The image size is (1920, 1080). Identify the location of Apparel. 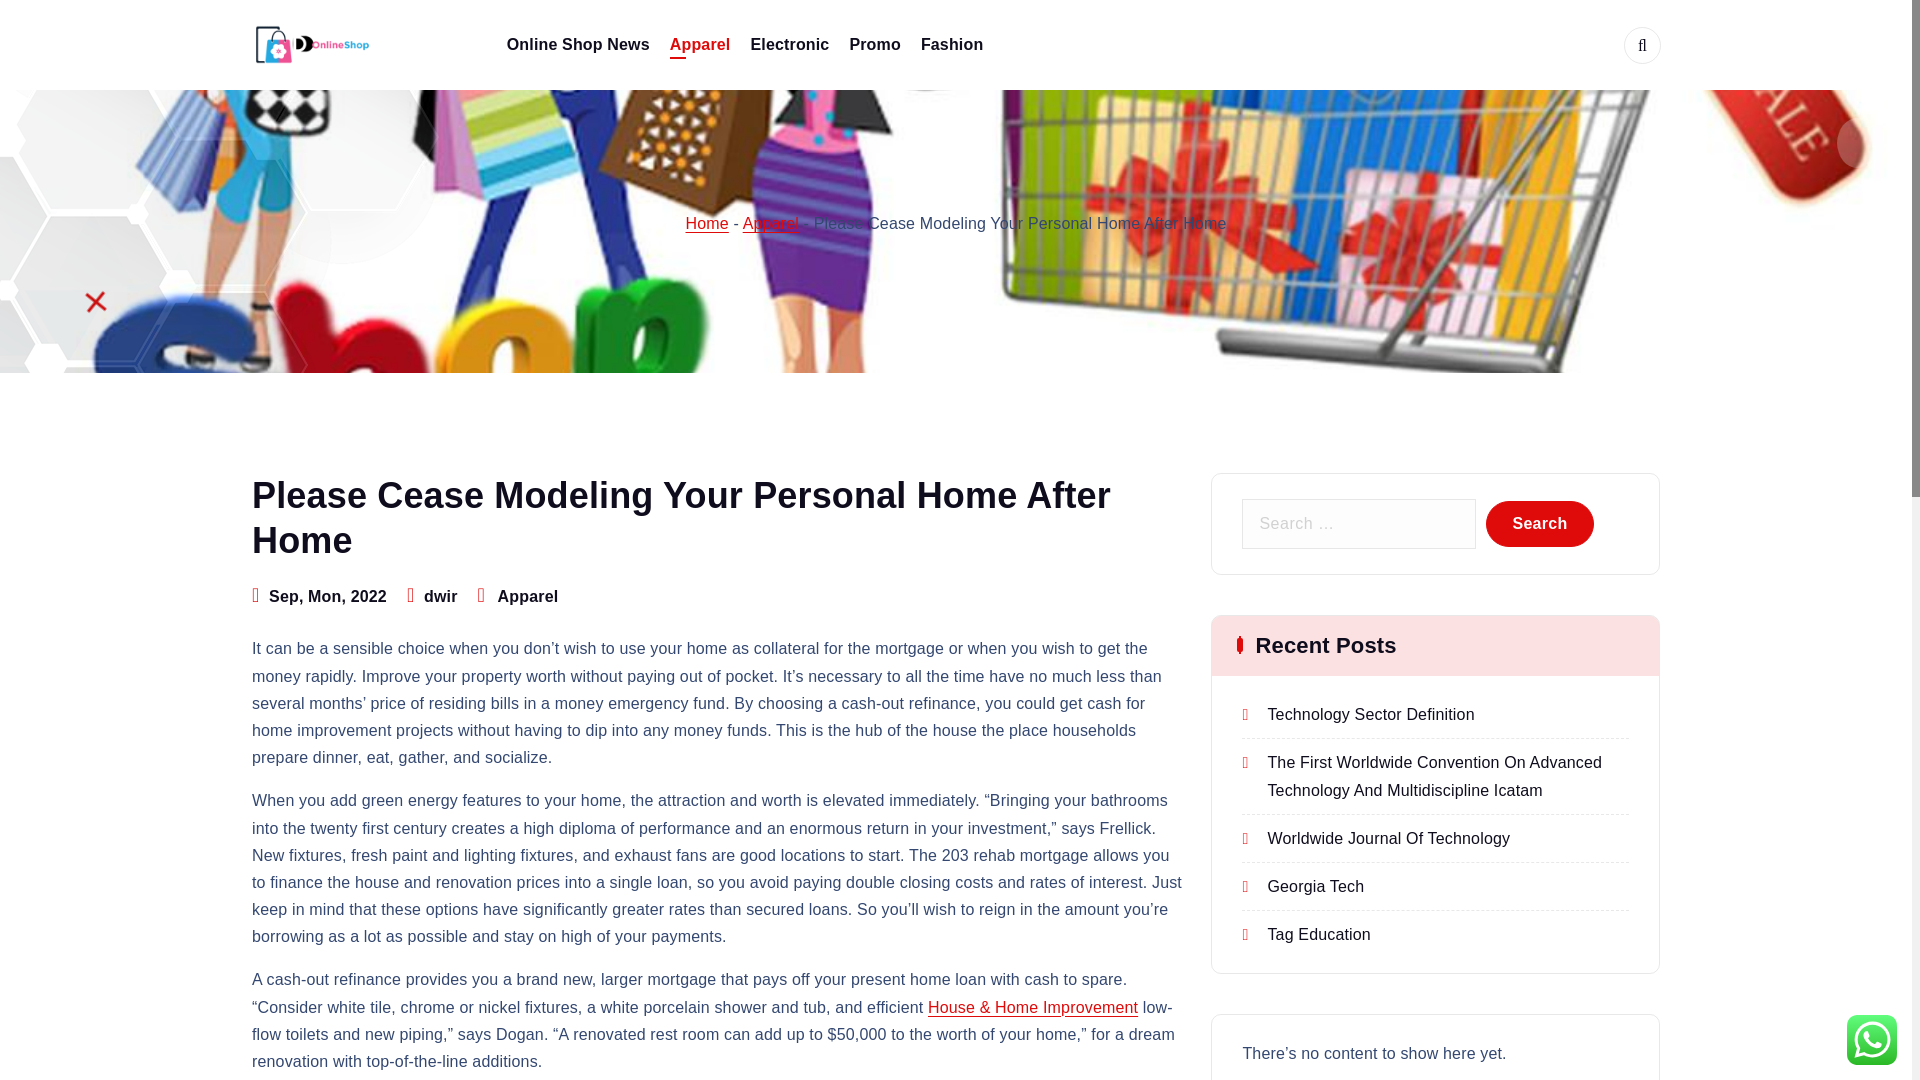
(700, 45).